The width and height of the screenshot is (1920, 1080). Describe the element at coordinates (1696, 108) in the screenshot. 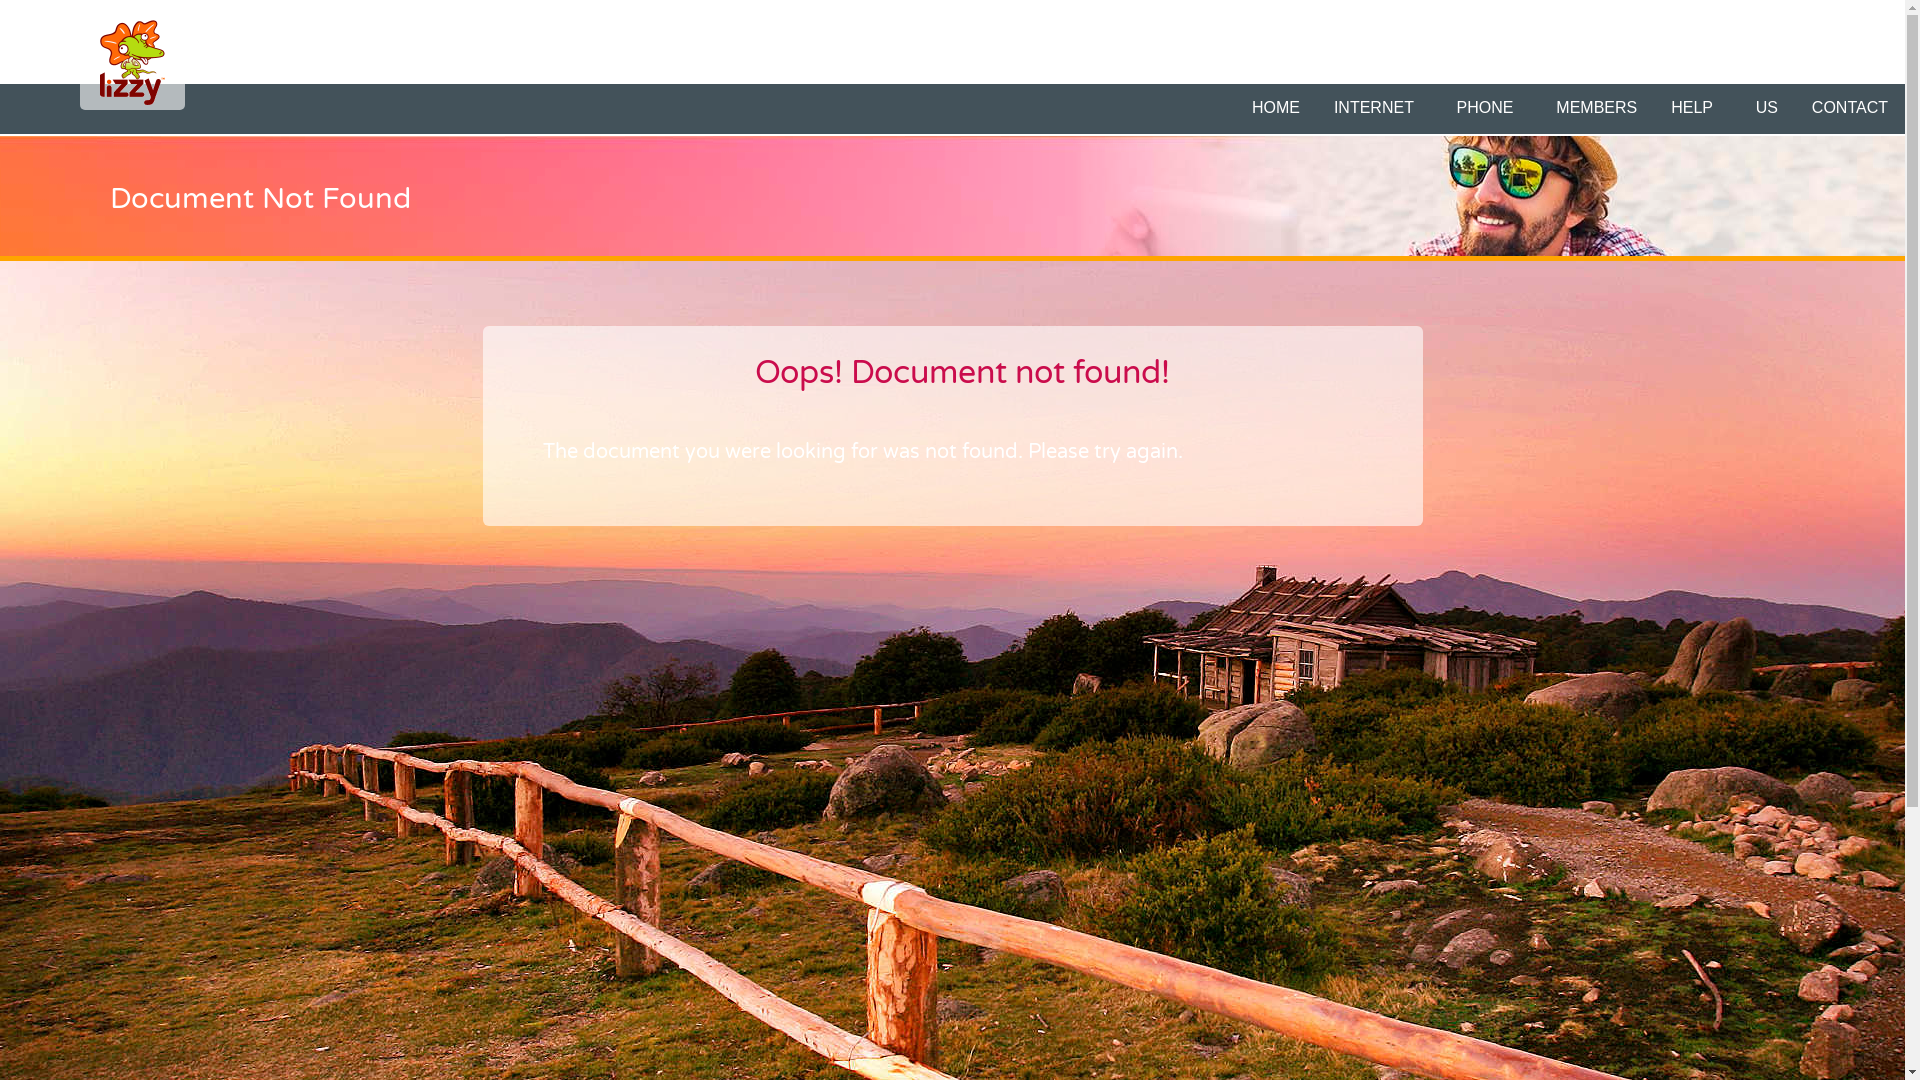

I see `HELP  ` at that location.